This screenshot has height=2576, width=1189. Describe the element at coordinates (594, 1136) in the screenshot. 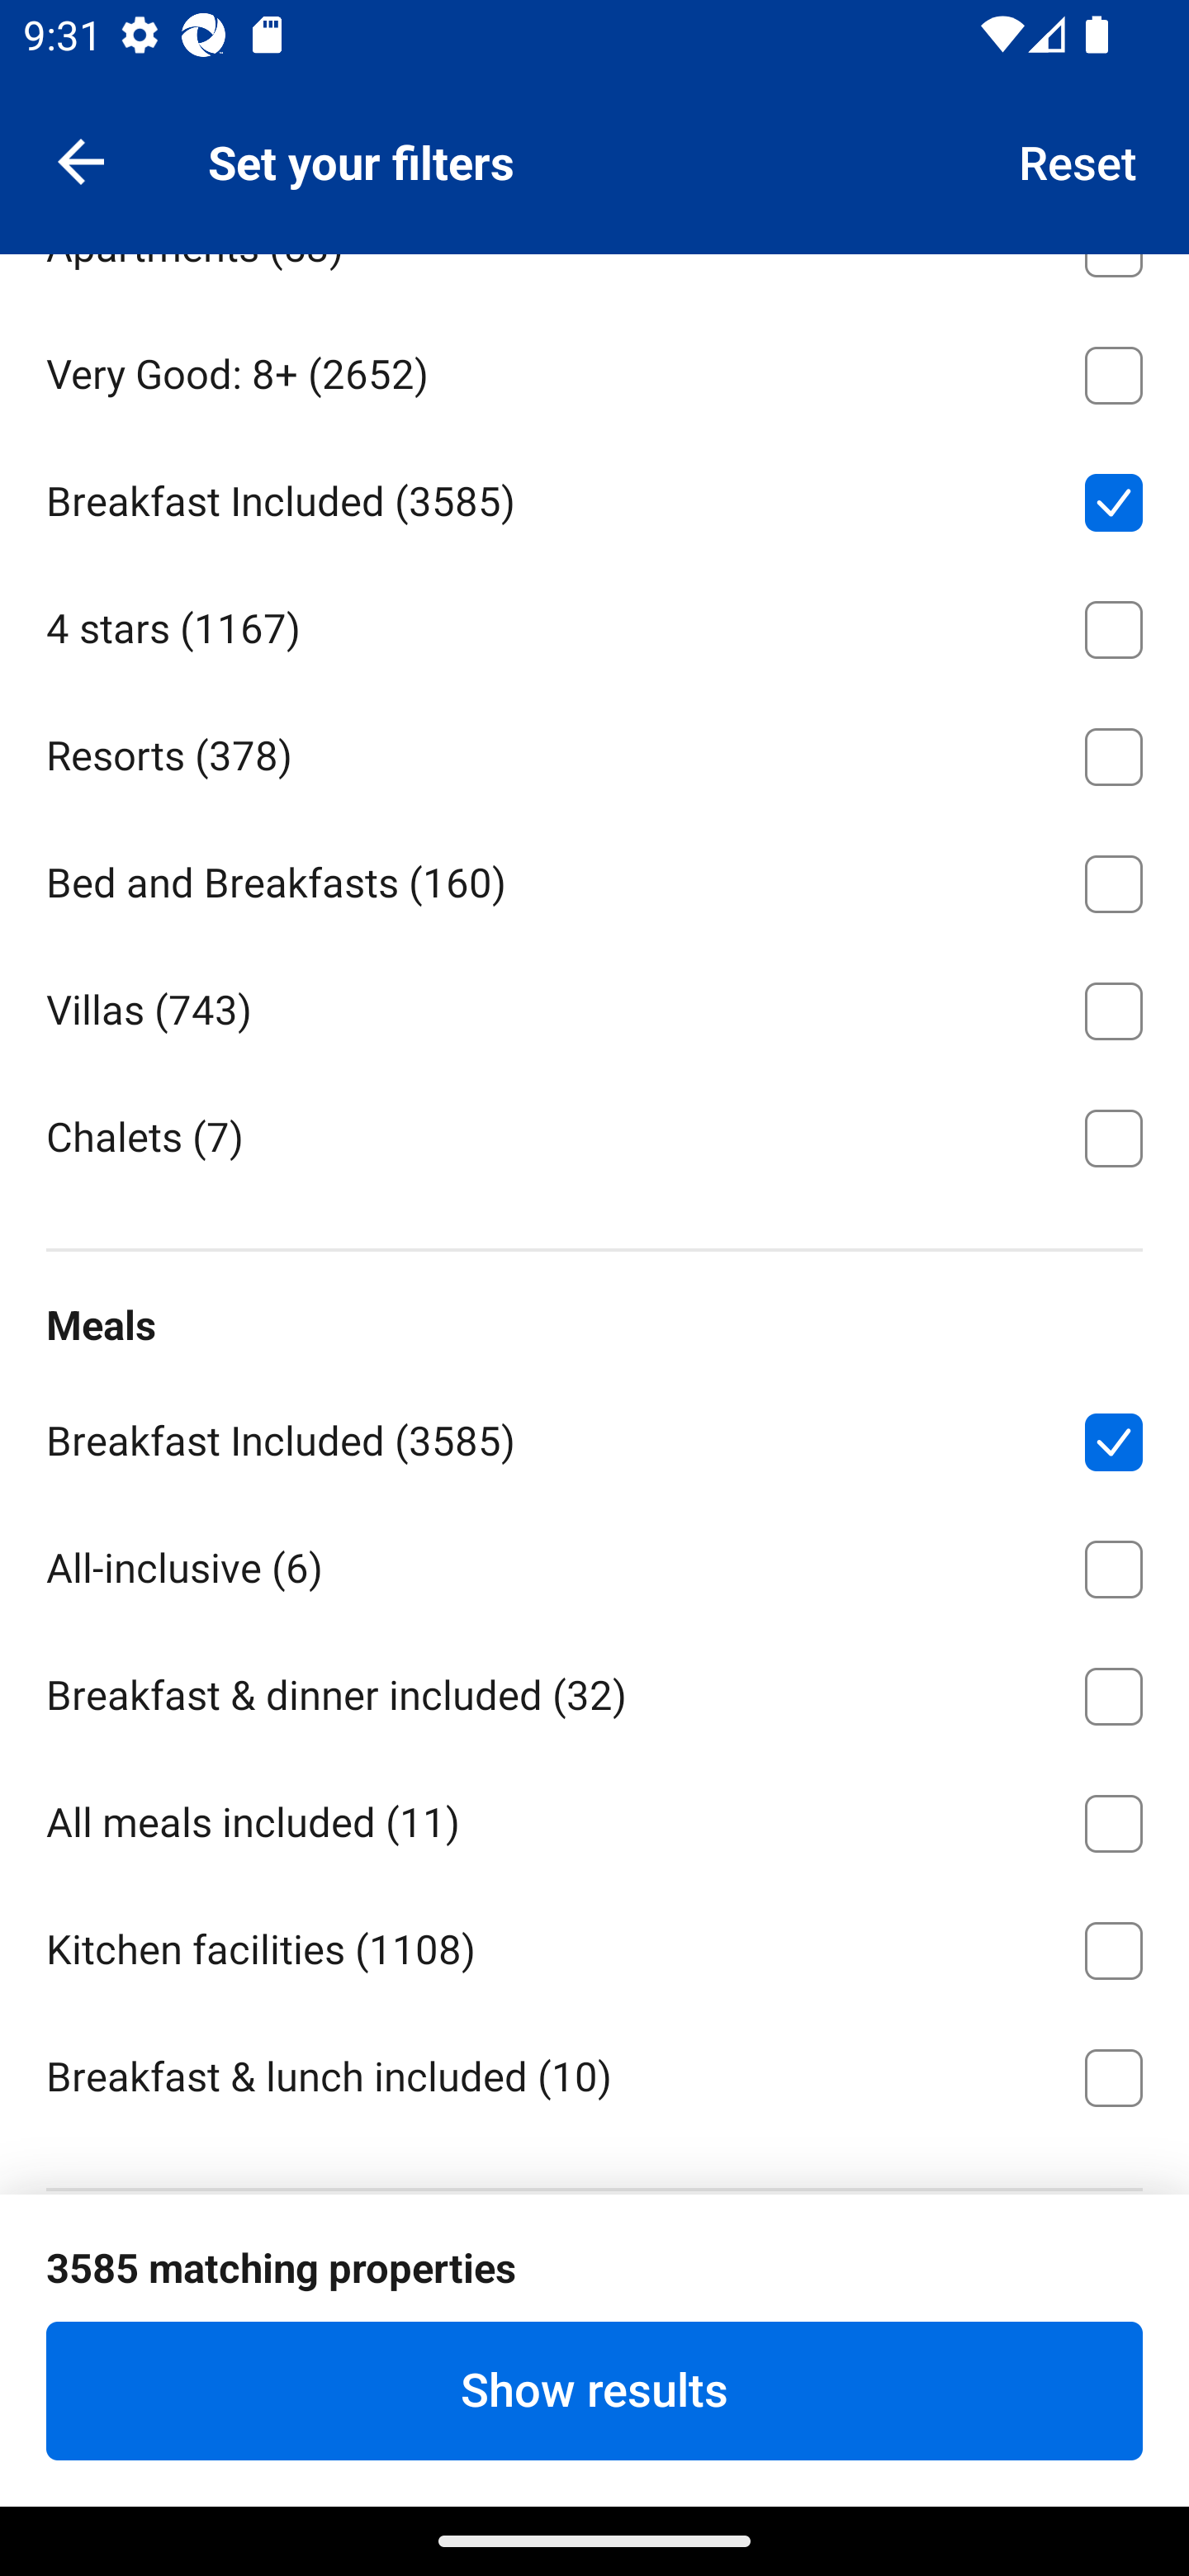

I see `Chalets ⁦(7)` at that location.